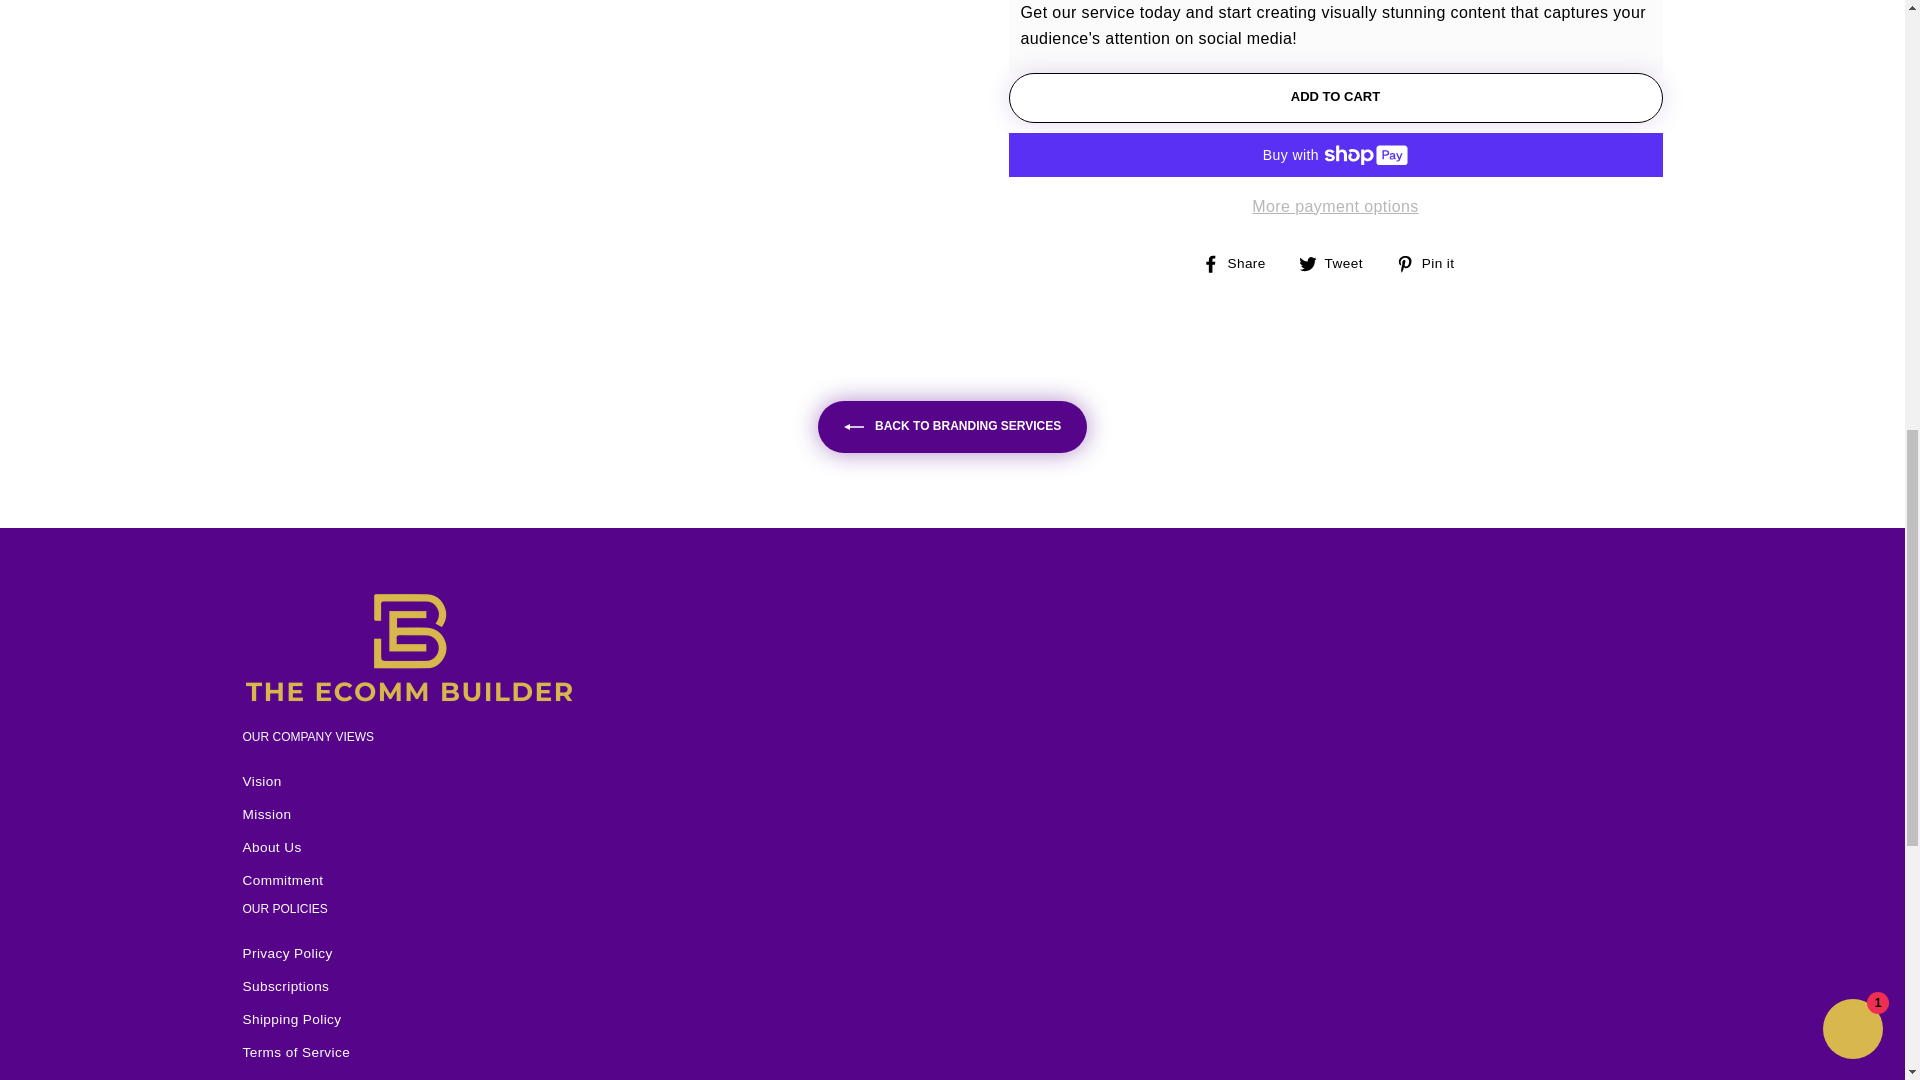 The width and height of the screenshot is (1920, 1080). What do you see at coordinates (1432, 262) in the screenshot?
I see `Pin on Pinterest` at bounding box center [1432, 262].